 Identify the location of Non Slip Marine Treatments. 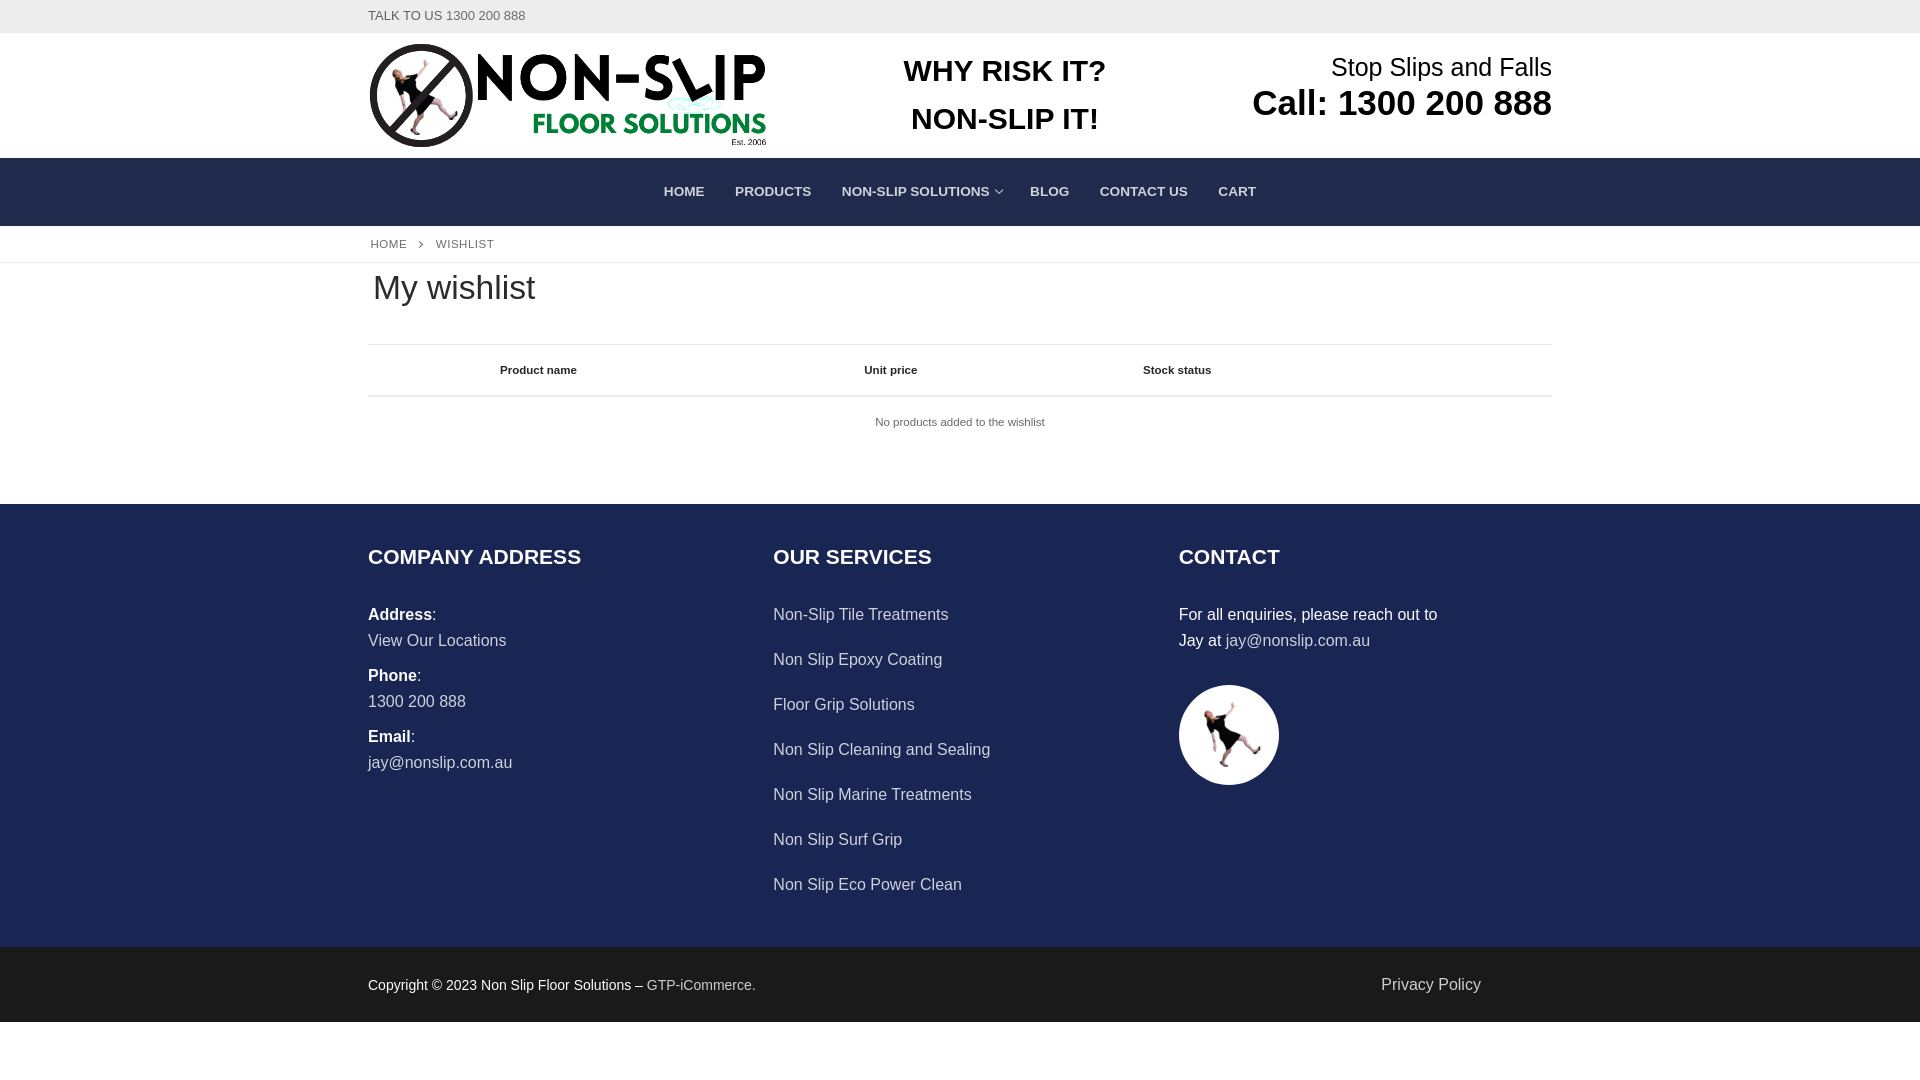
(960, 800).